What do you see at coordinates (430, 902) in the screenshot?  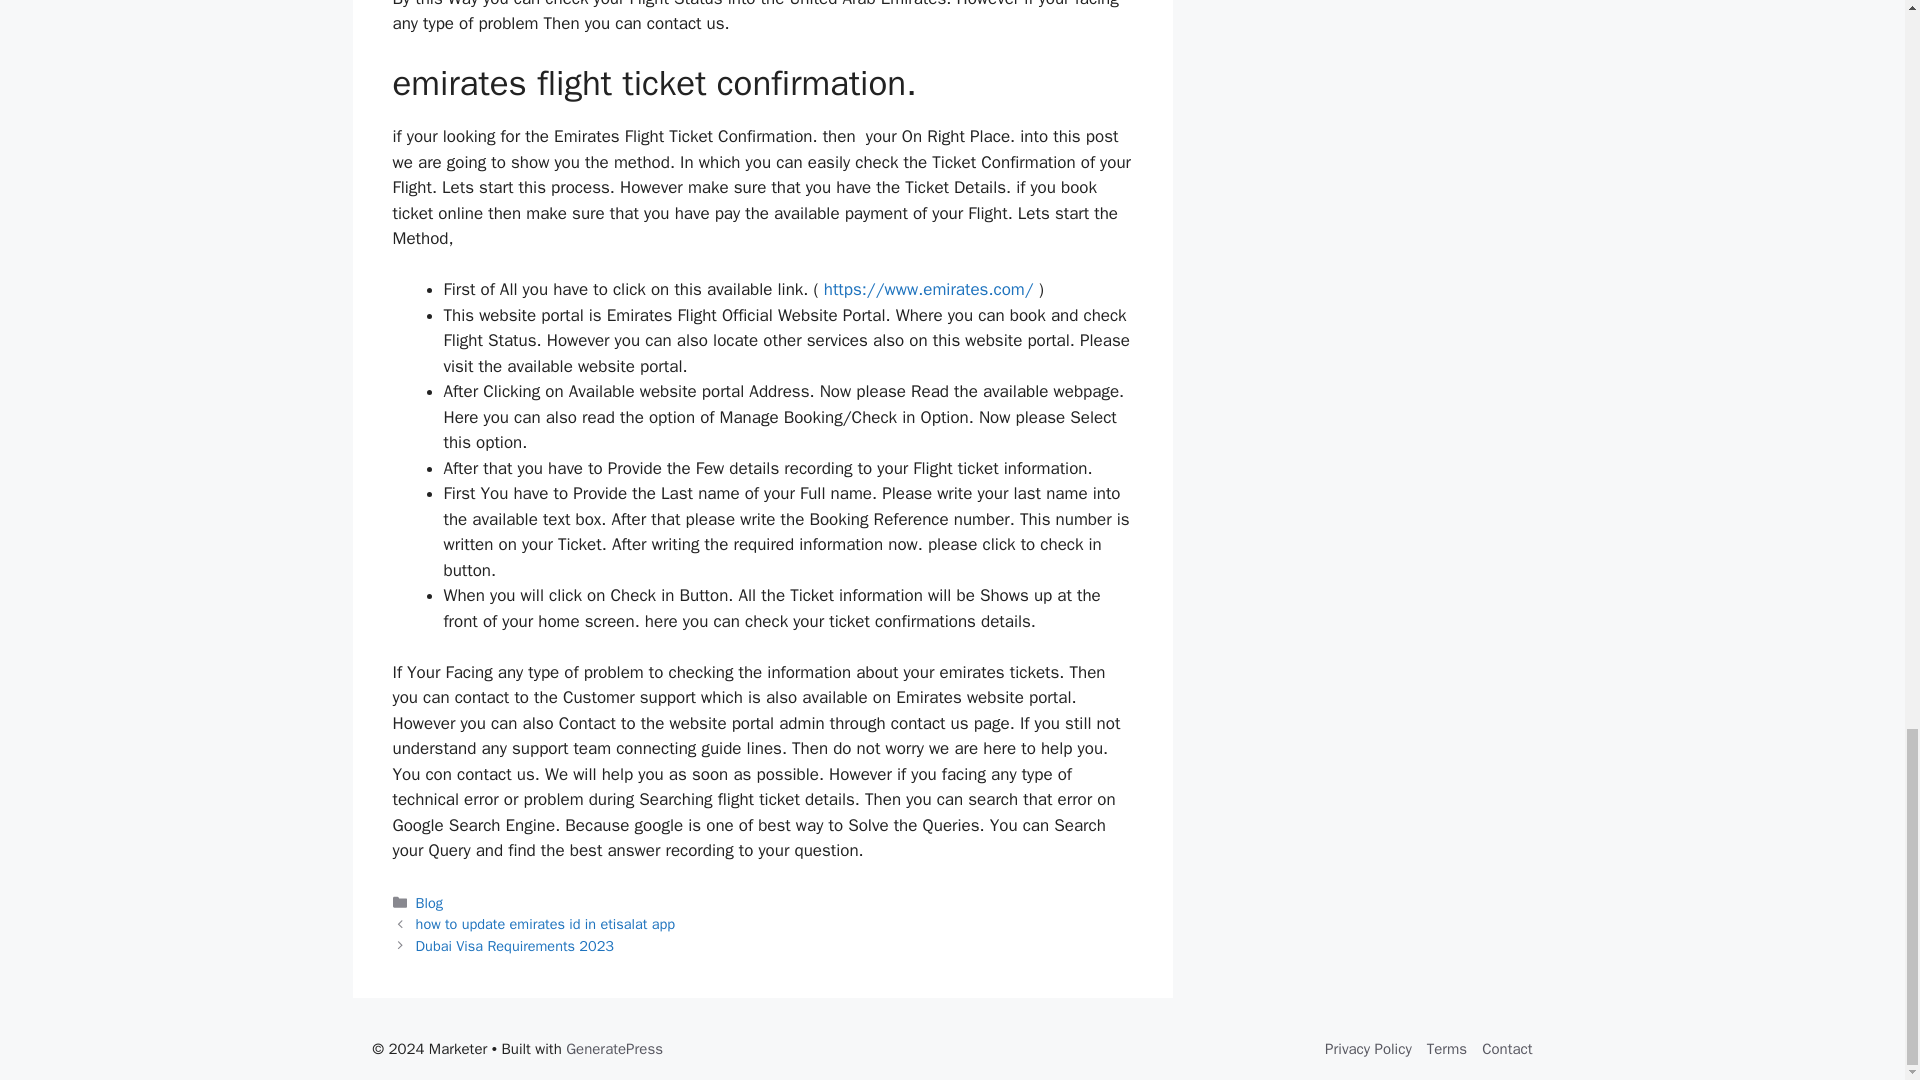 I see `Blog` at bounding box center [430, 902].